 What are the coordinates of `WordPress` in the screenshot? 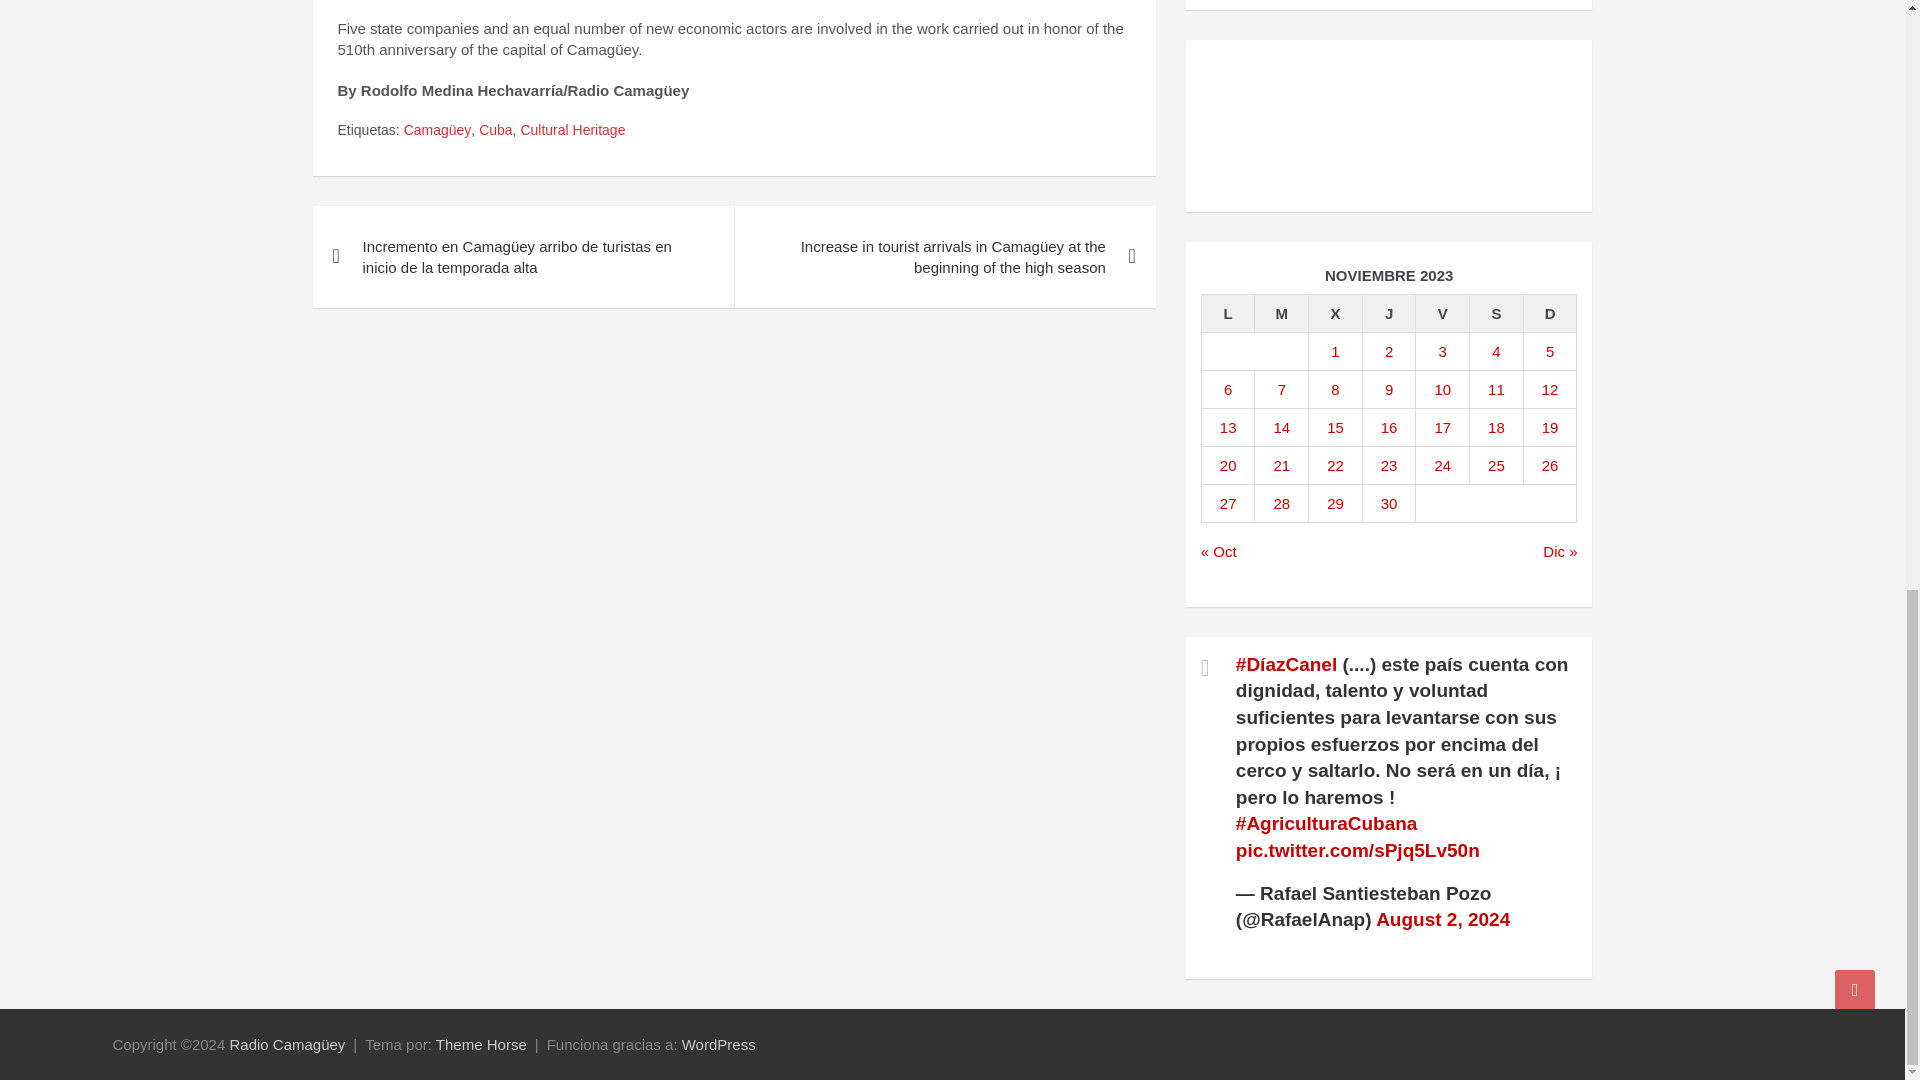 It's located at (718, 1044).